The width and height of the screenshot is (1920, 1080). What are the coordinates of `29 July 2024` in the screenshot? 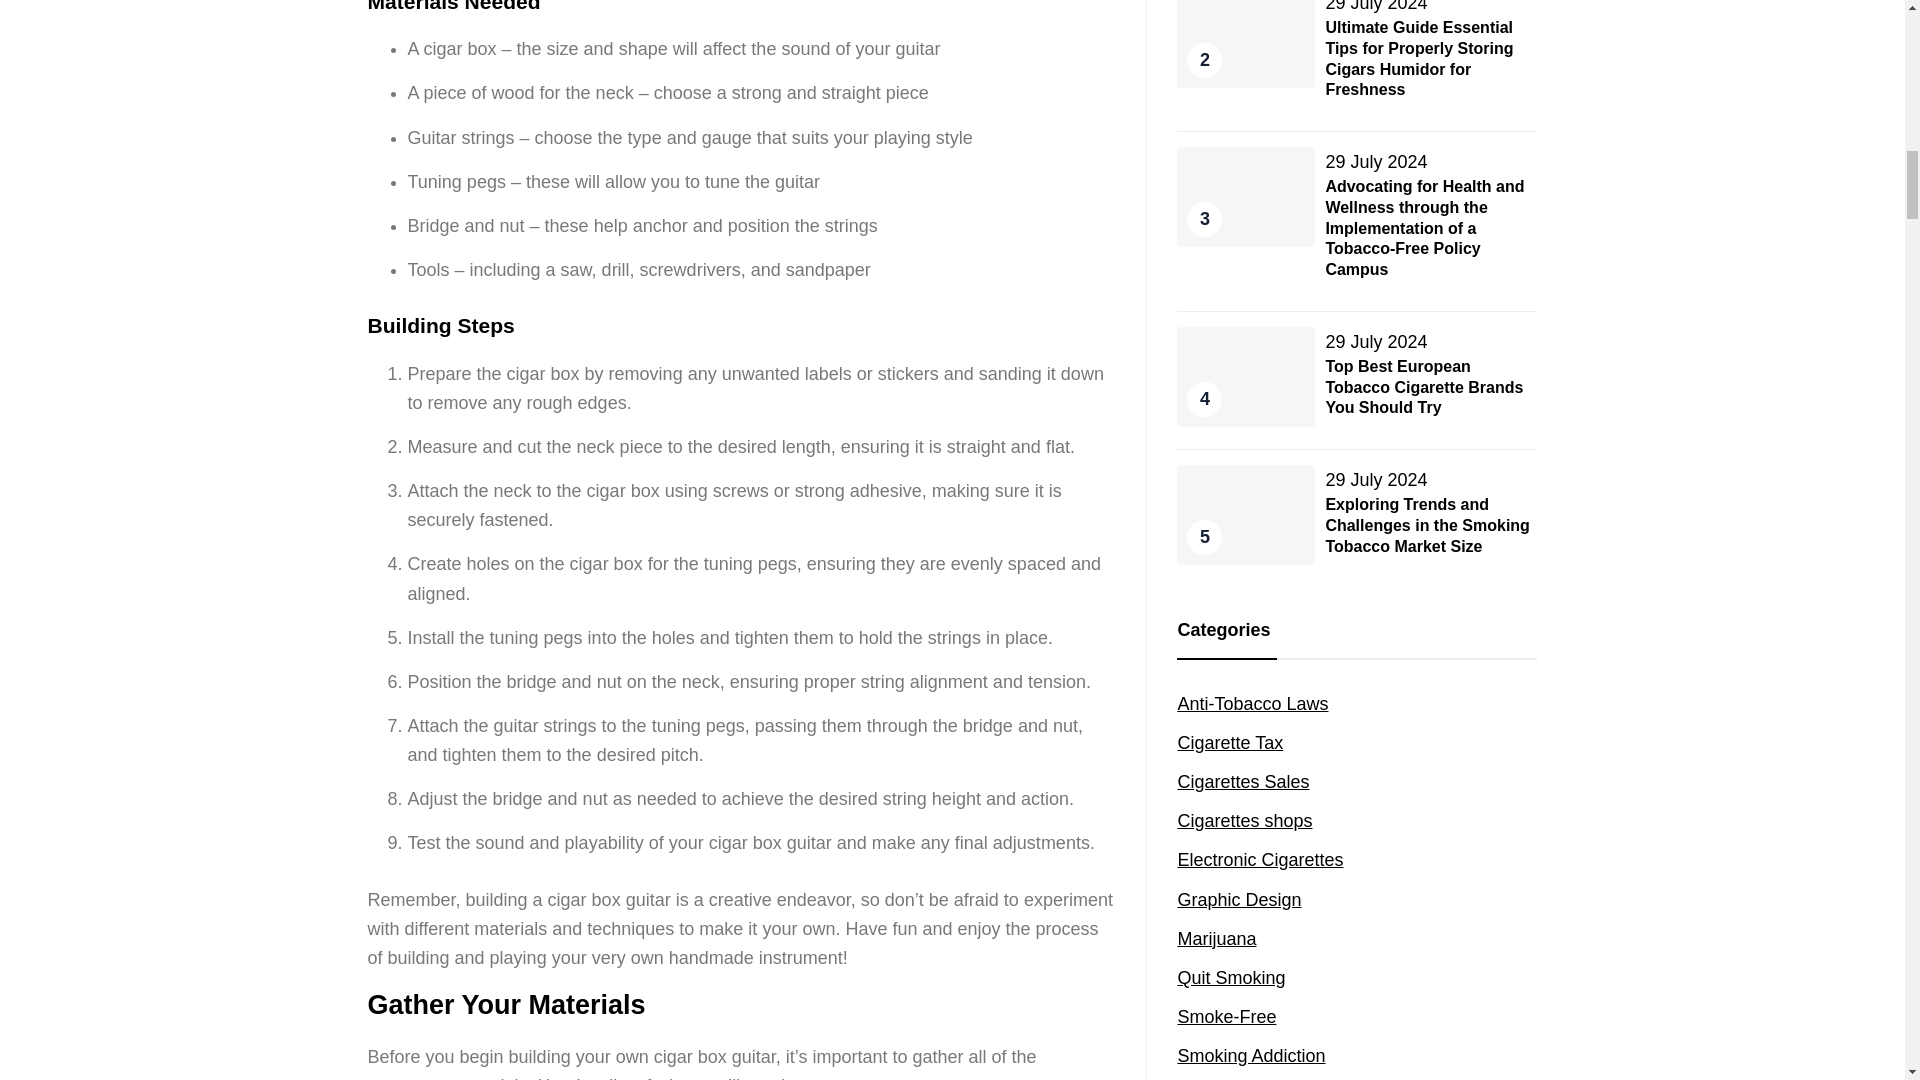 It's located at (1375, 162).